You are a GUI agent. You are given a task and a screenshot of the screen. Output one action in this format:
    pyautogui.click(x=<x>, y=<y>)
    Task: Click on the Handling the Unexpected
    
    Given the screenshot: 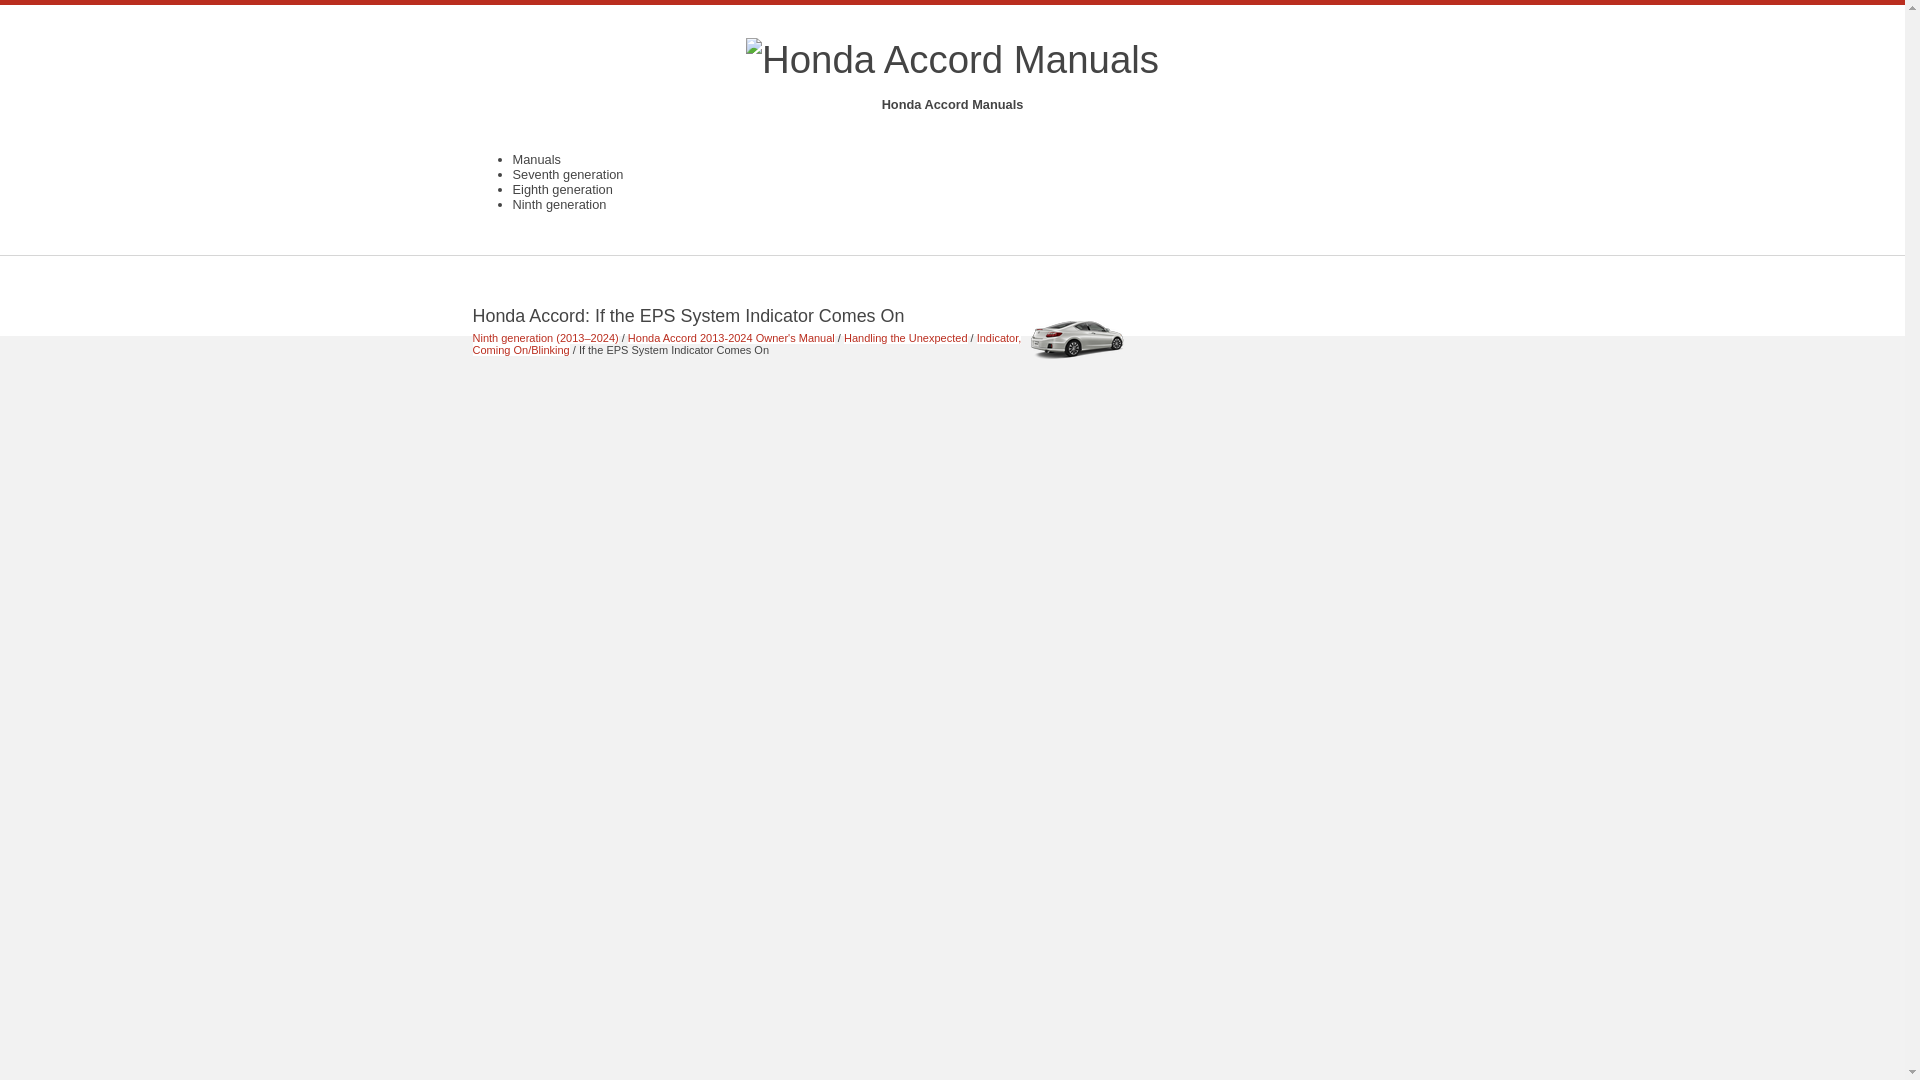 What is the action you would take?
    pyautogui.click(x=906, y=338)
    